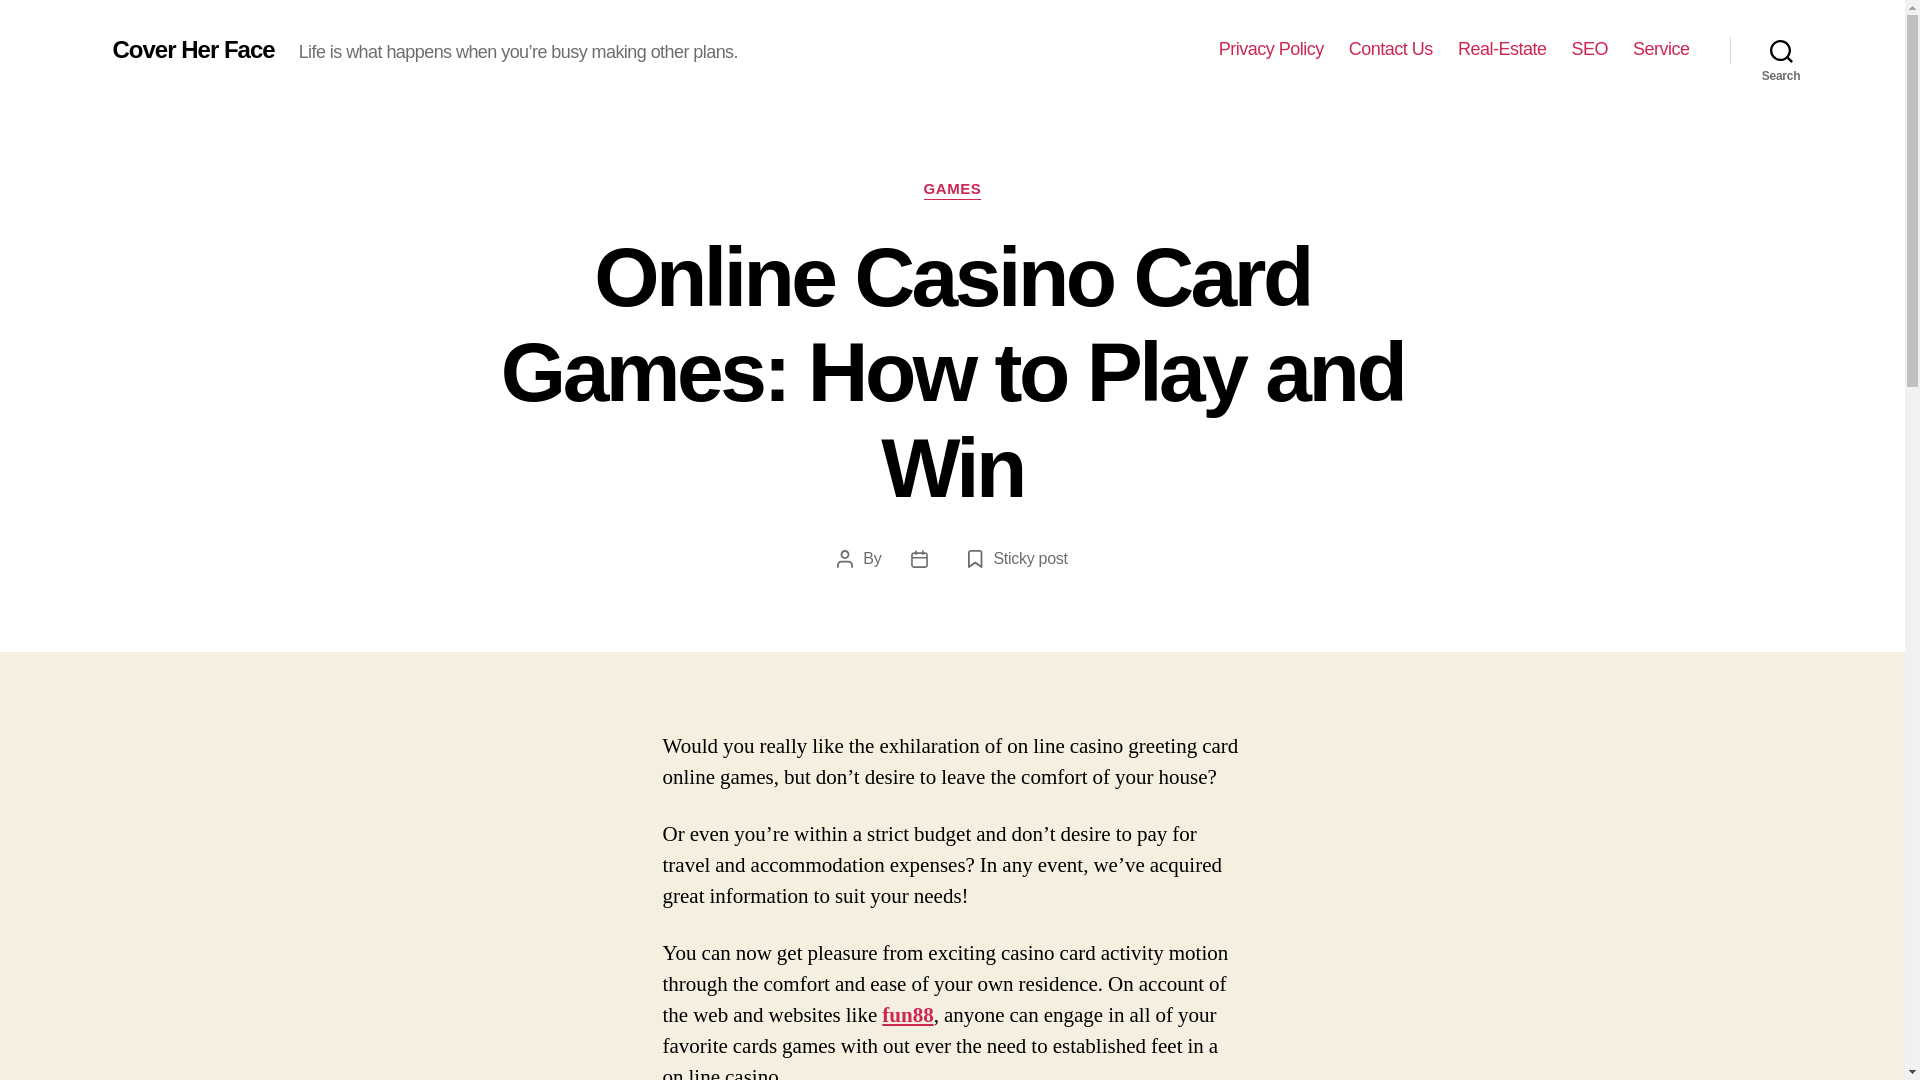  I want to click on Service, so click(1661, 49).